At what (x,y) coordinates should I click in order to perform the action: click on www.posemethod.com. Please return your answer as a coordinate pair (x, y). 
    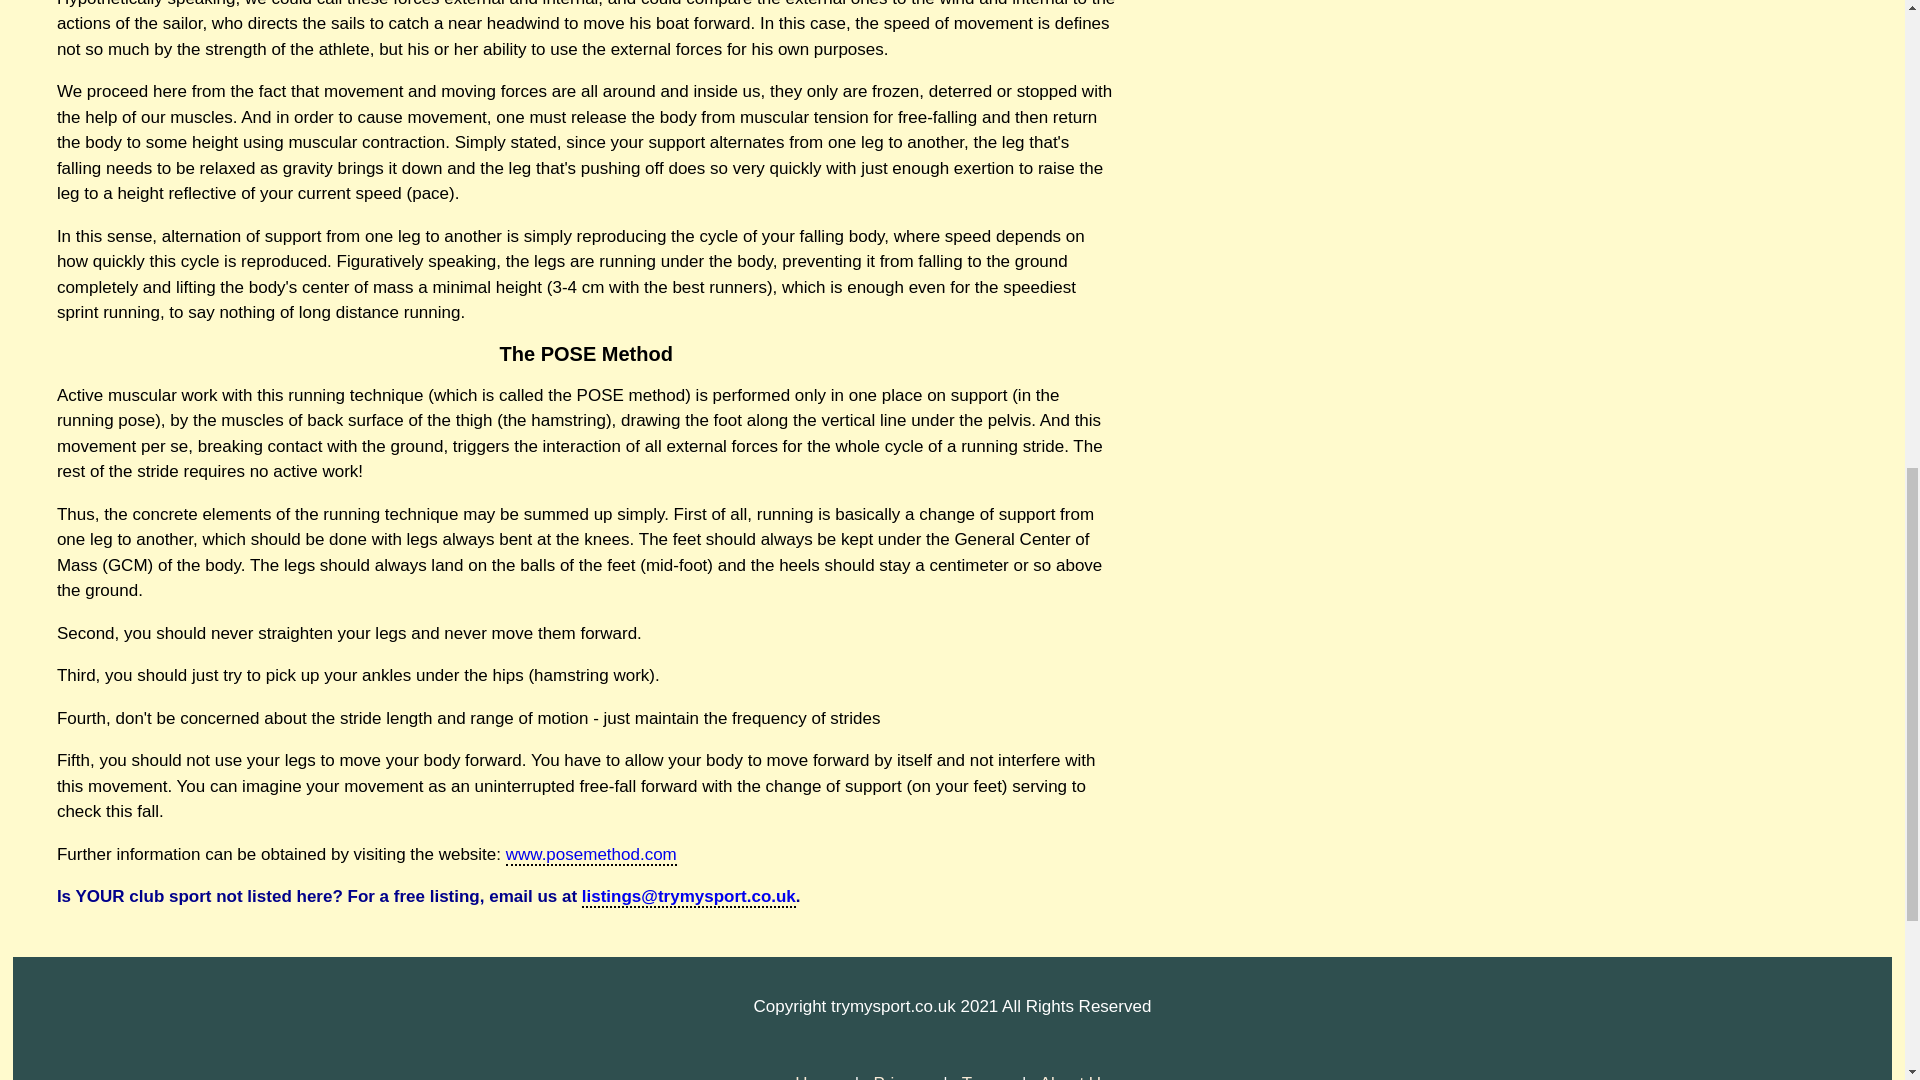
    Looking at the image, I should click on (592, 855).